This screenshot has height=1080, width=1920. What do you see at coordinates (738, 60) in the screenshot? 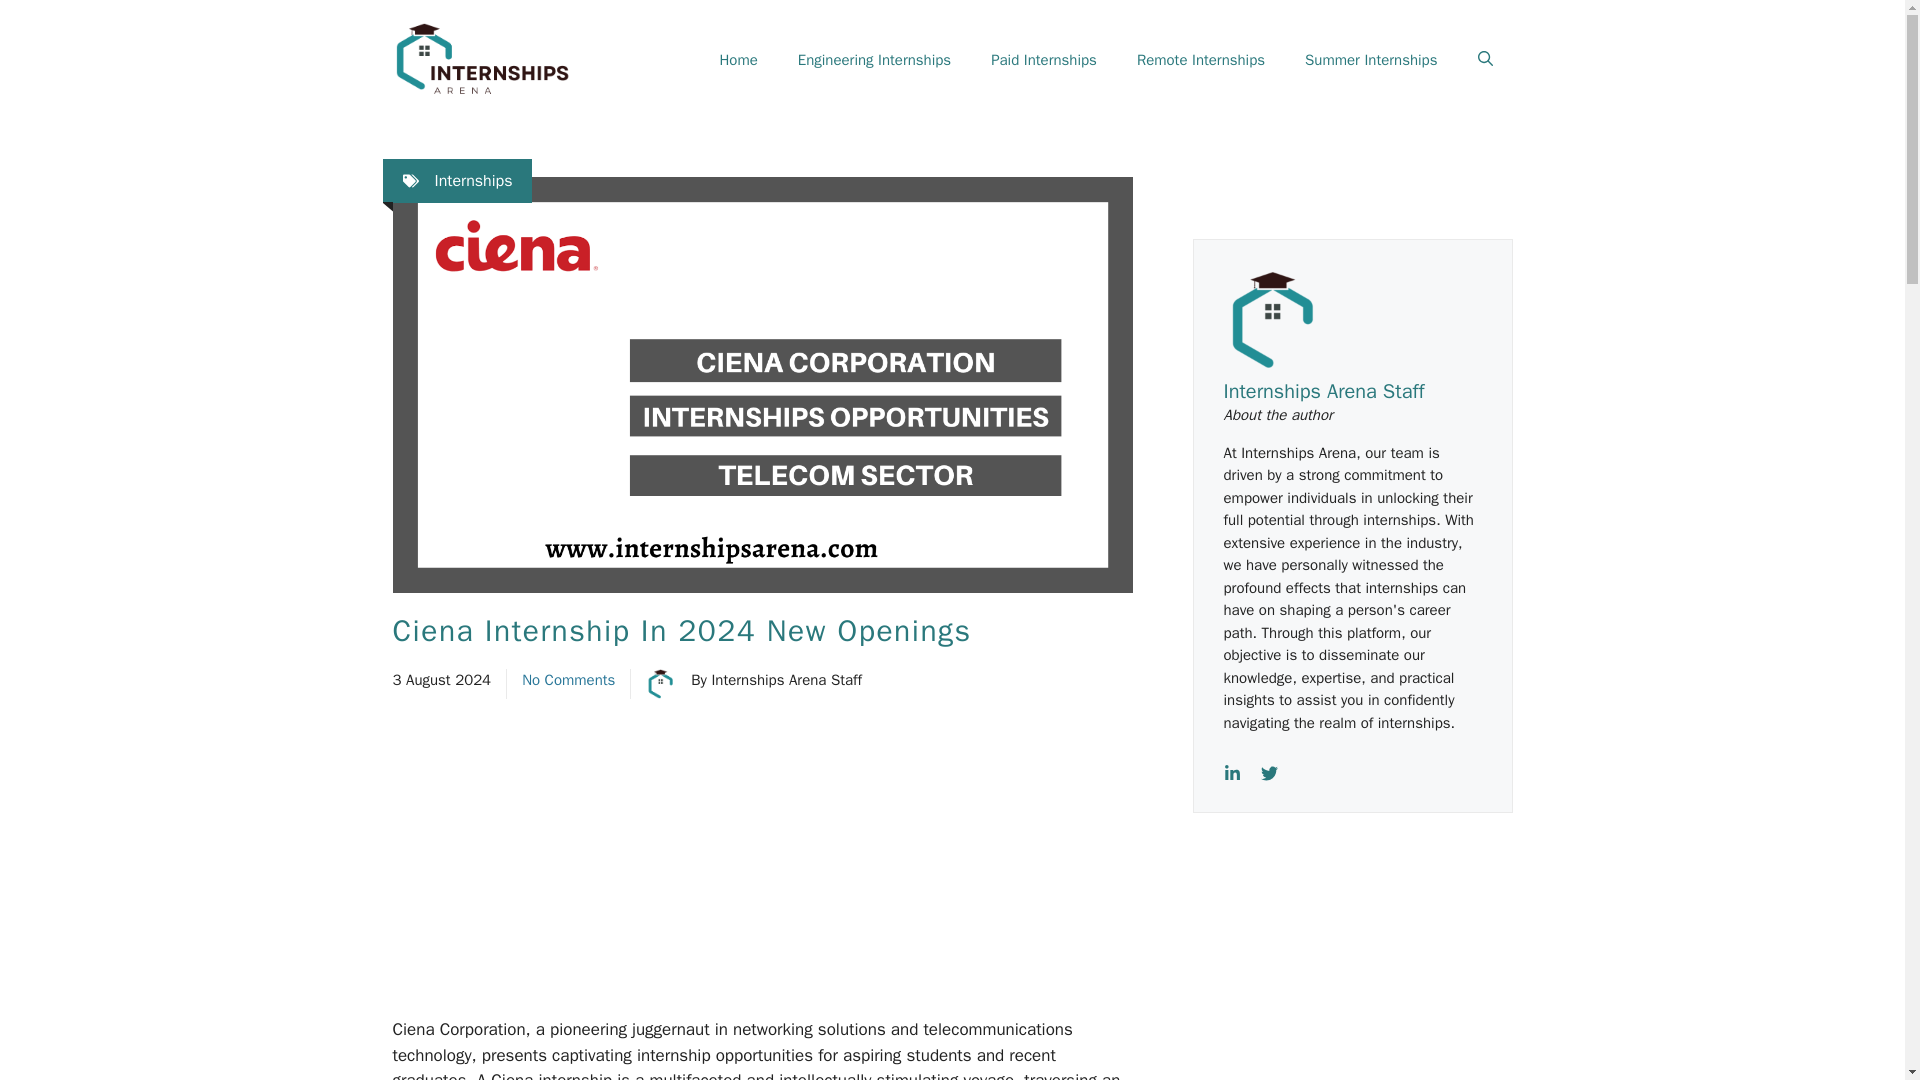
I see `Home` at bounding box center [738, 60].